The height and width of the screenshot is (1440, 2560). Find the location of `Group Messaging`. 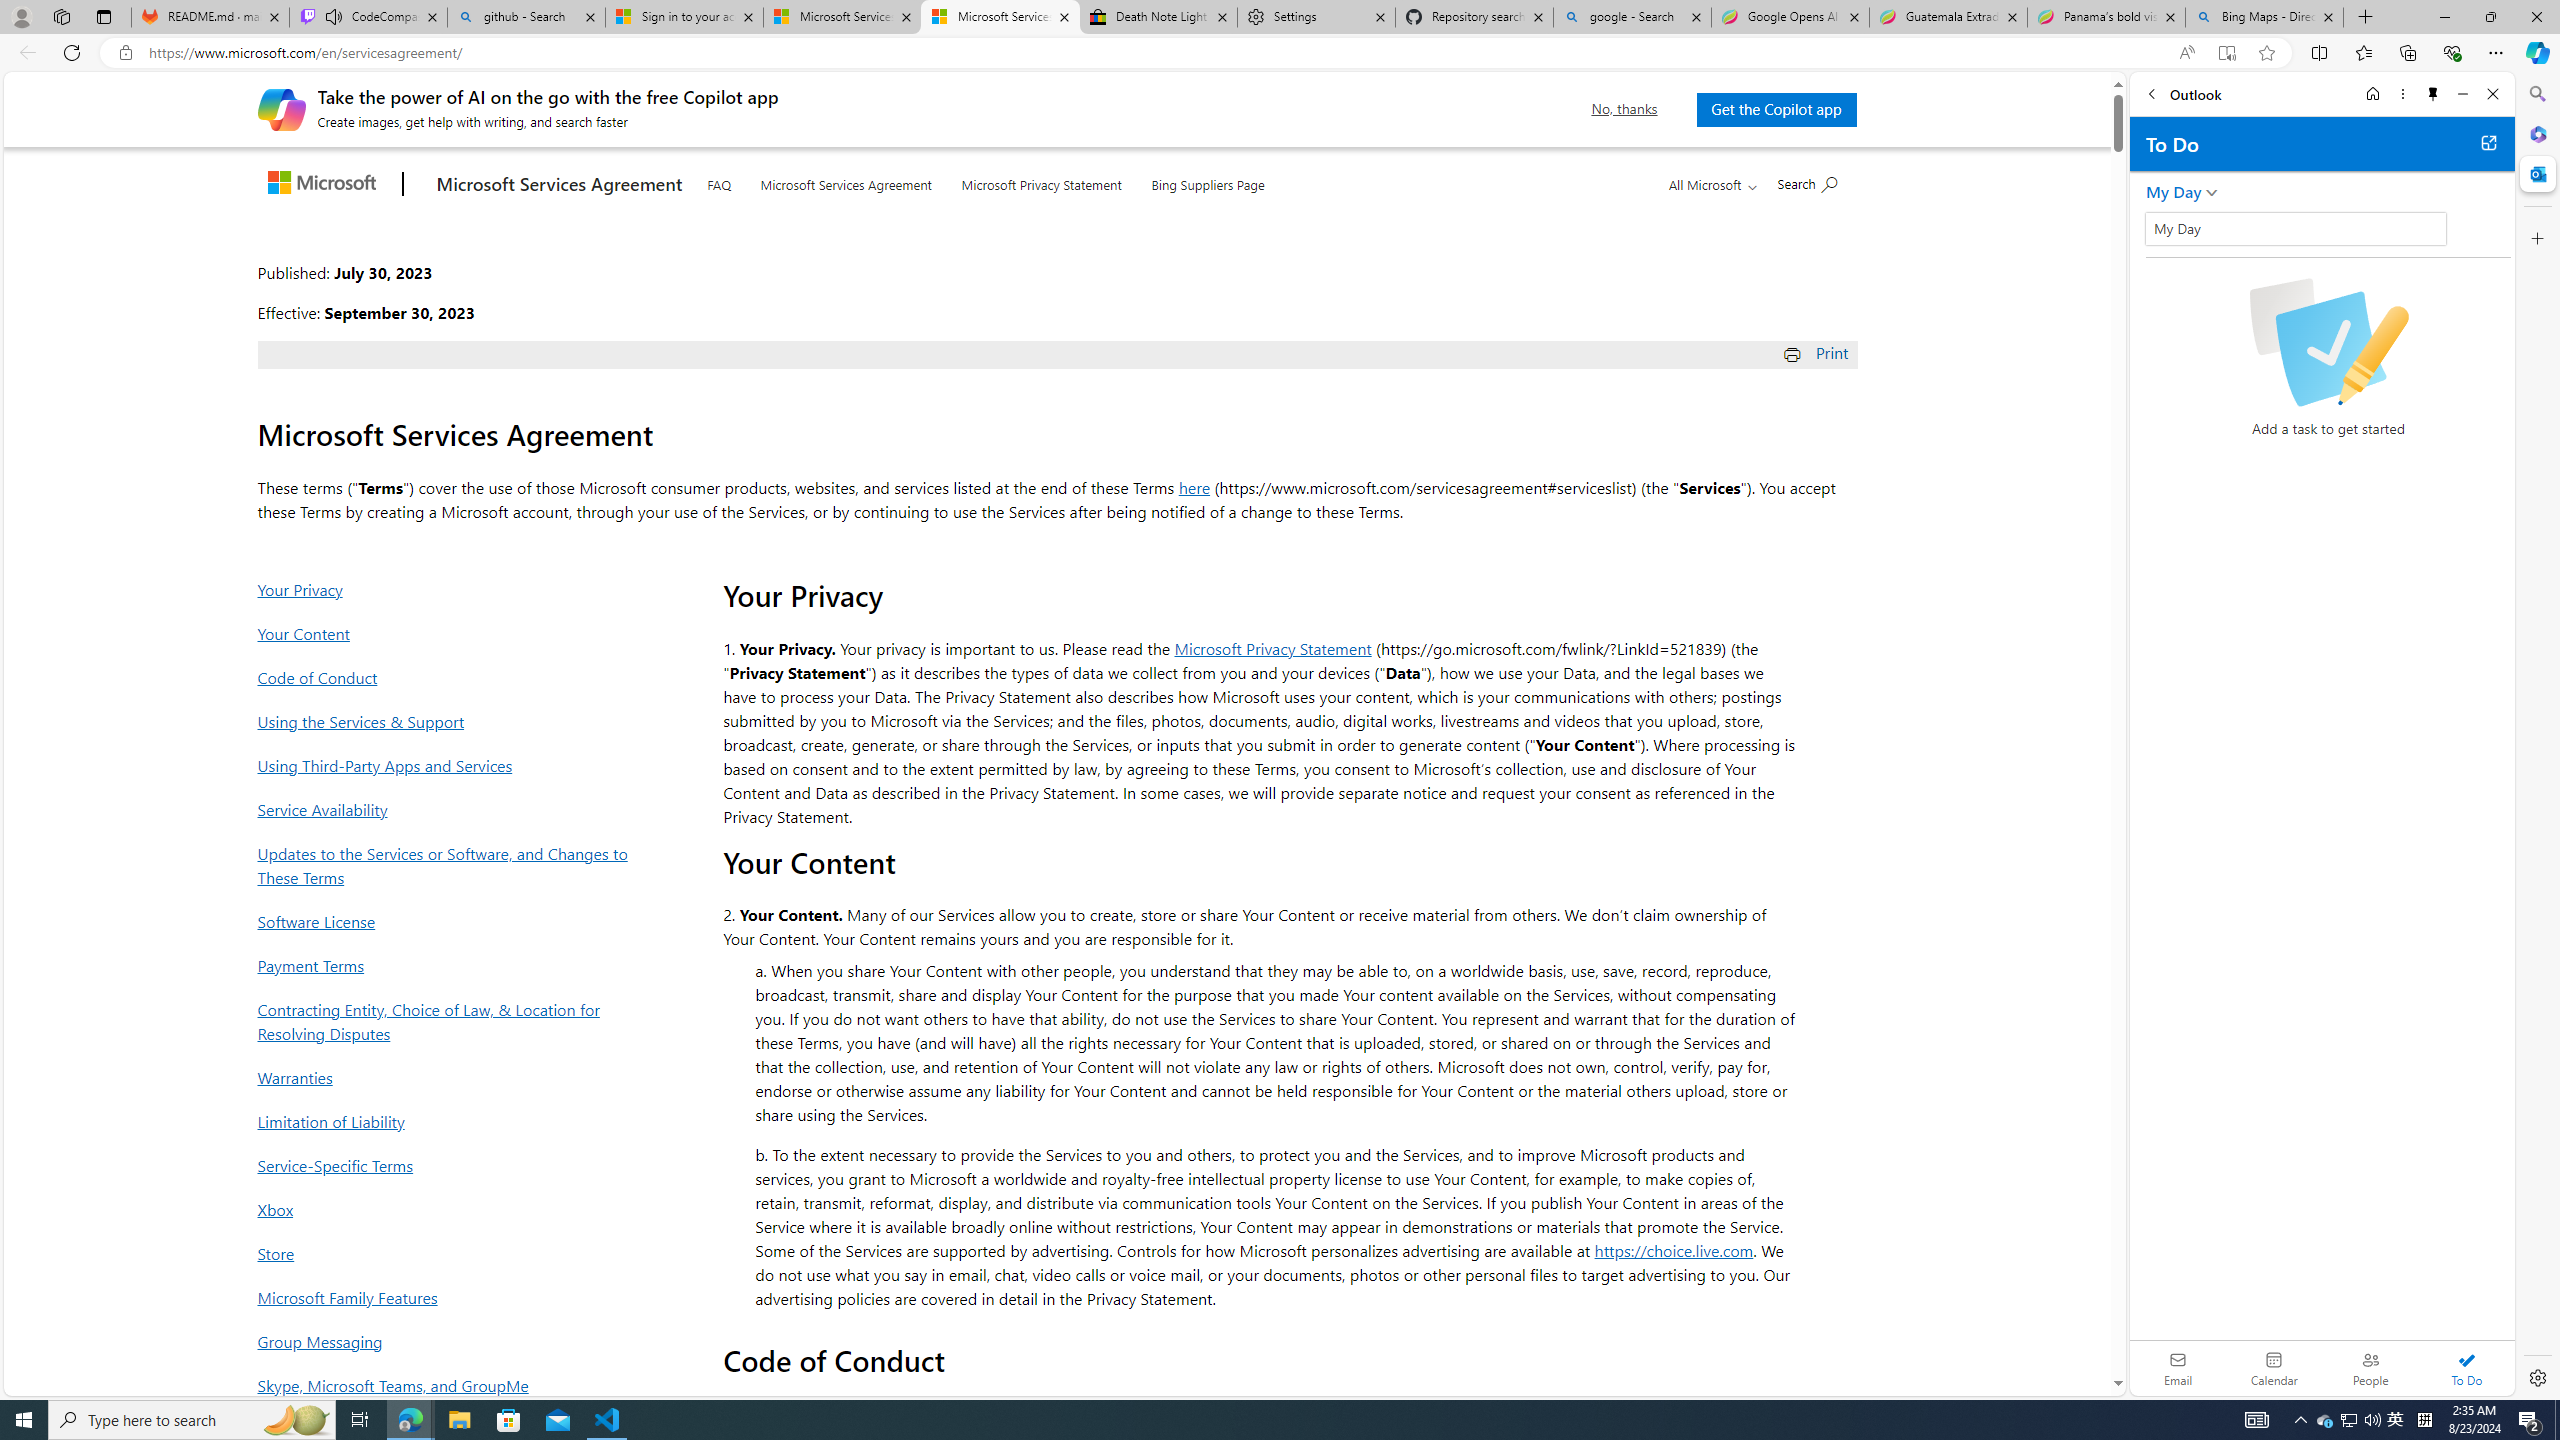

Group Messaging is located at coordinates (448, 1341).